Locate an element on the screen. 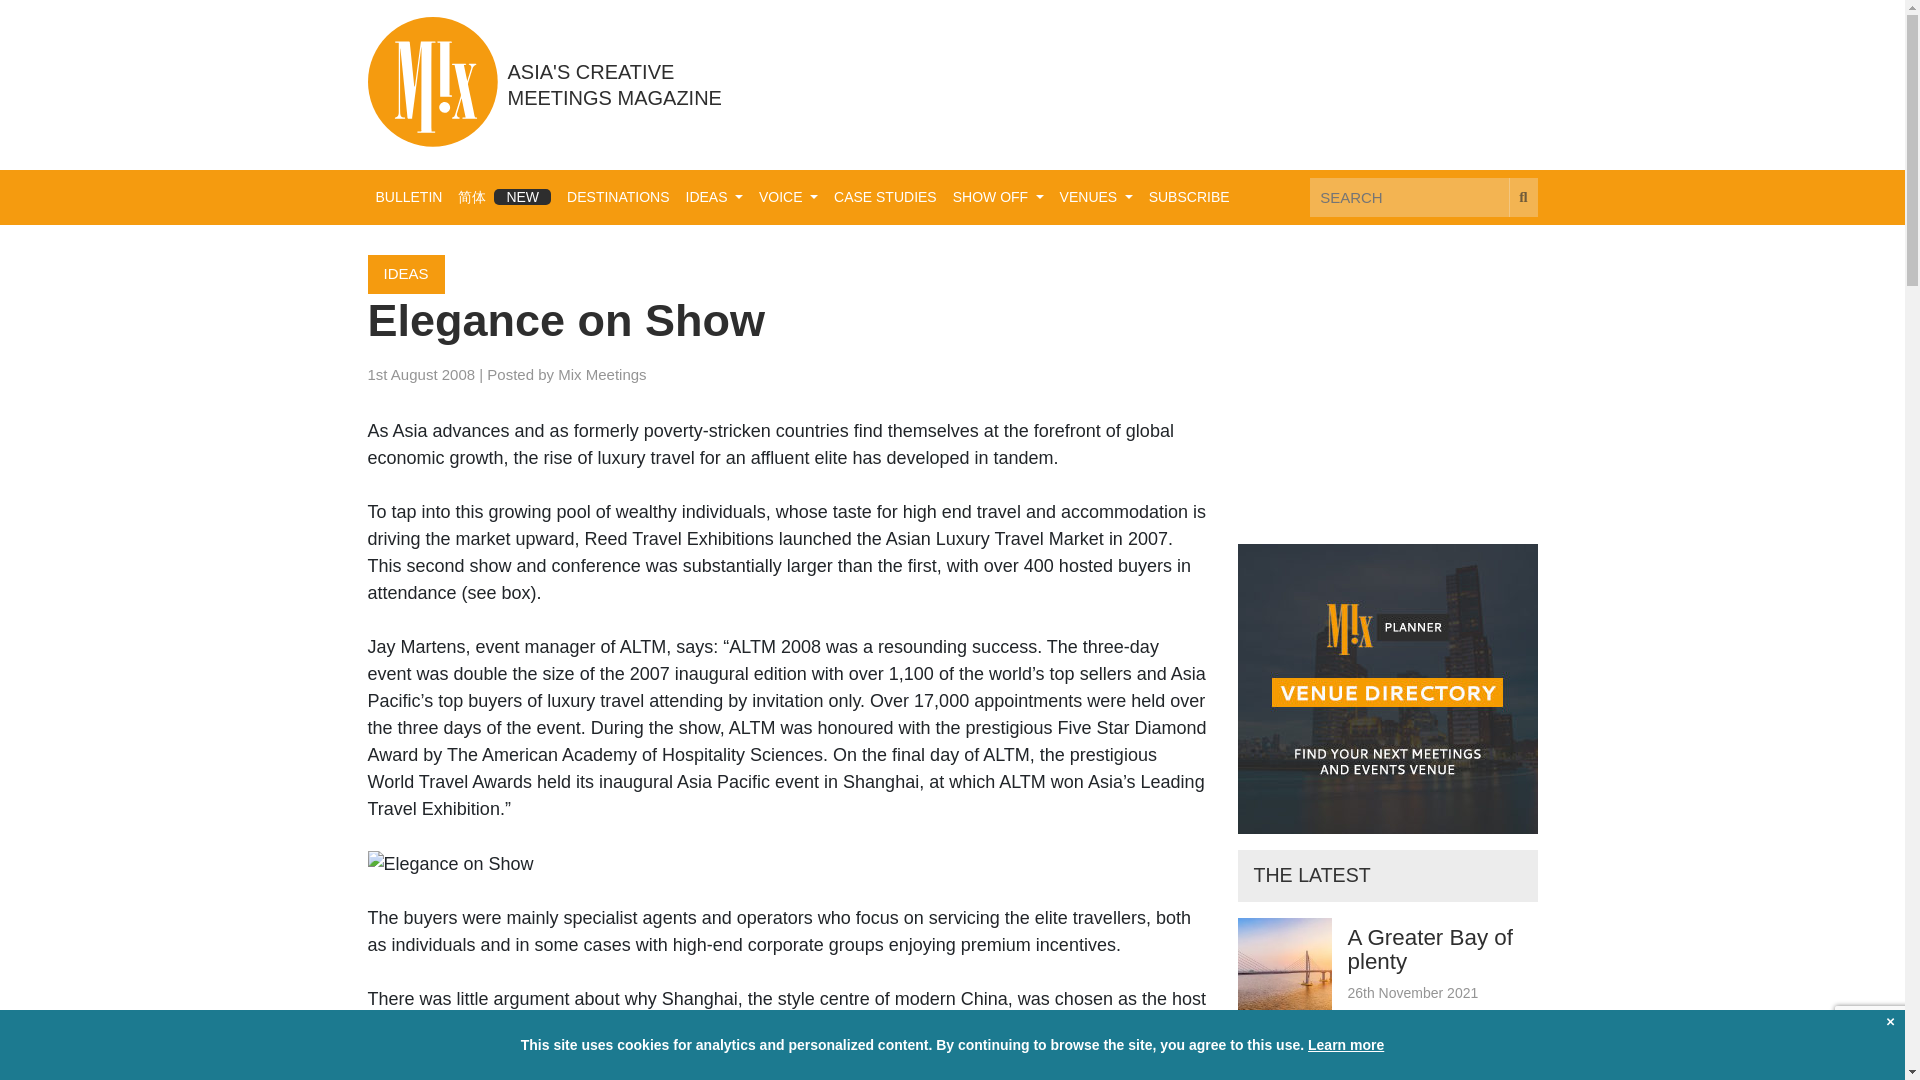 The width and height of the screenshot is (1920, 1080). SHOW OFF is located at coordinates (998, 198).